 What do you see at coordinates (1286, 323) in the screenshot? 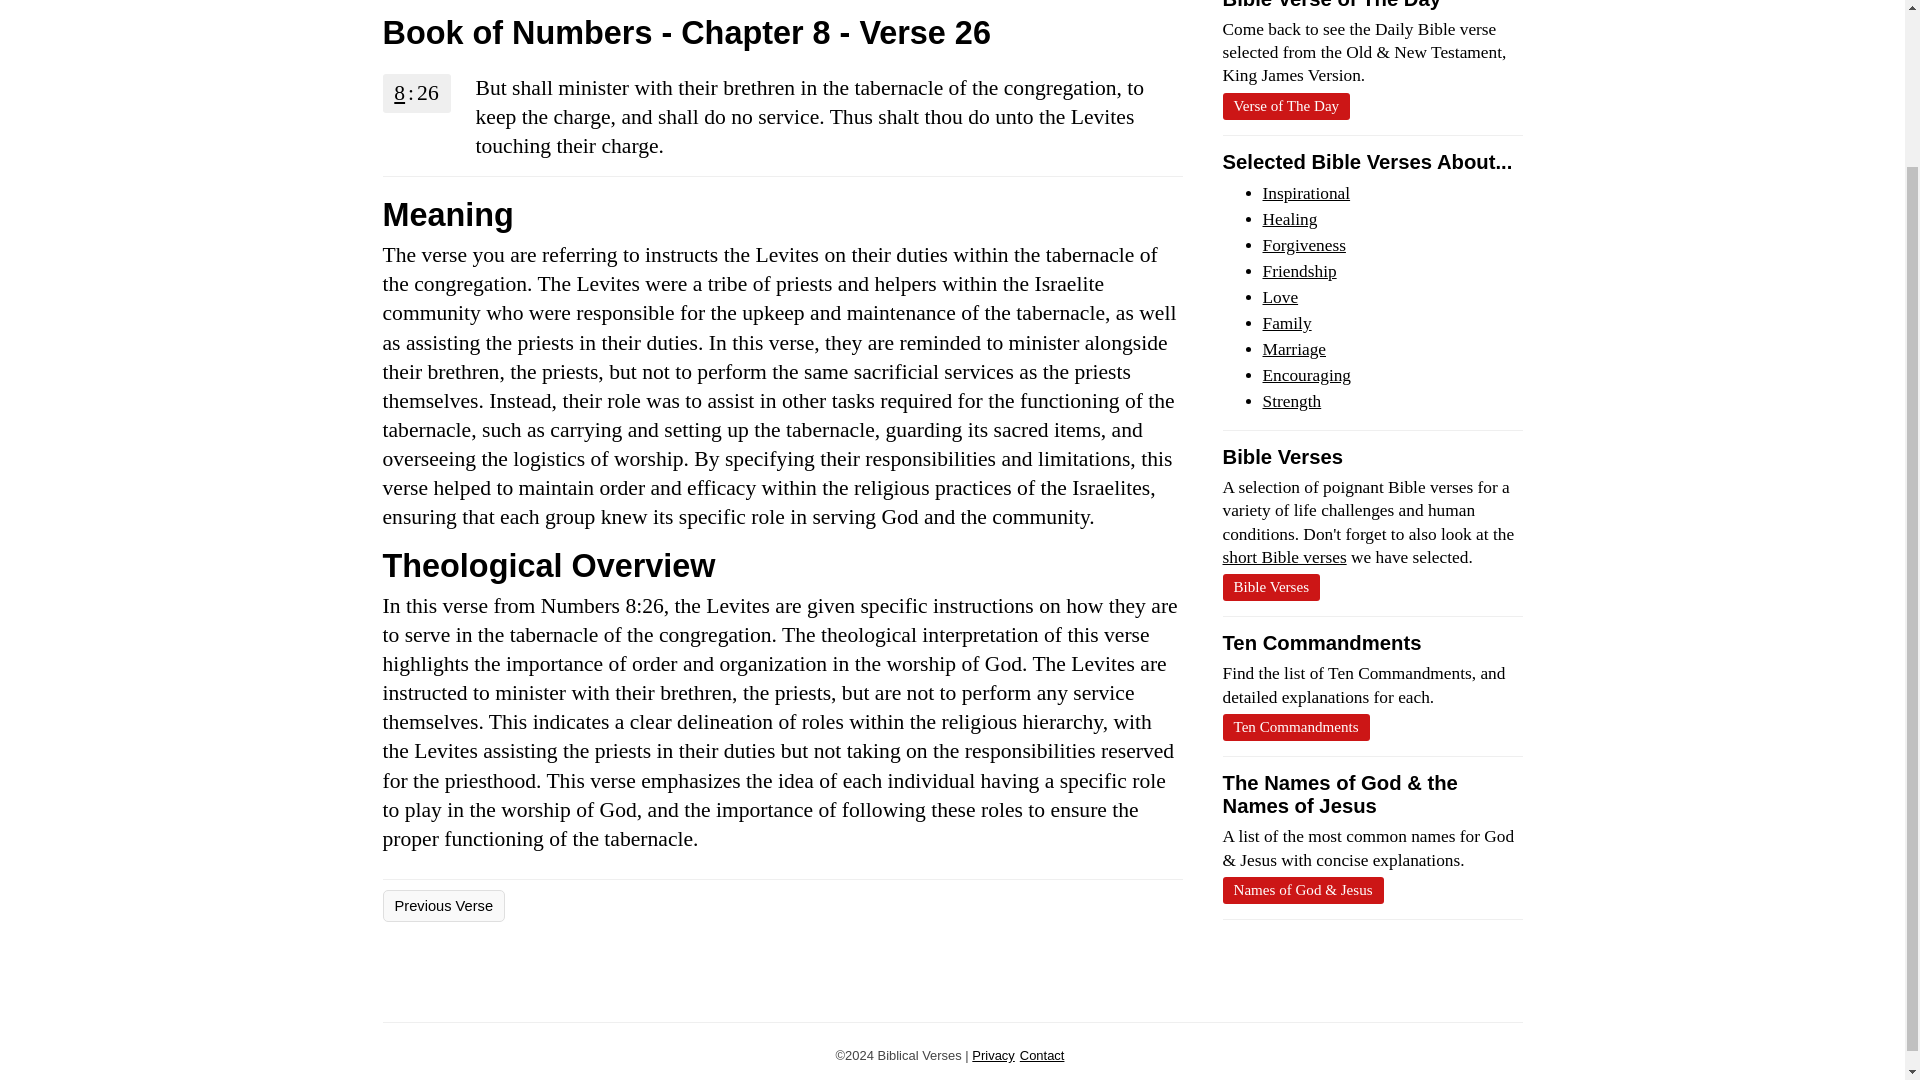
I see `Family` at bounding box center [1286, 323].